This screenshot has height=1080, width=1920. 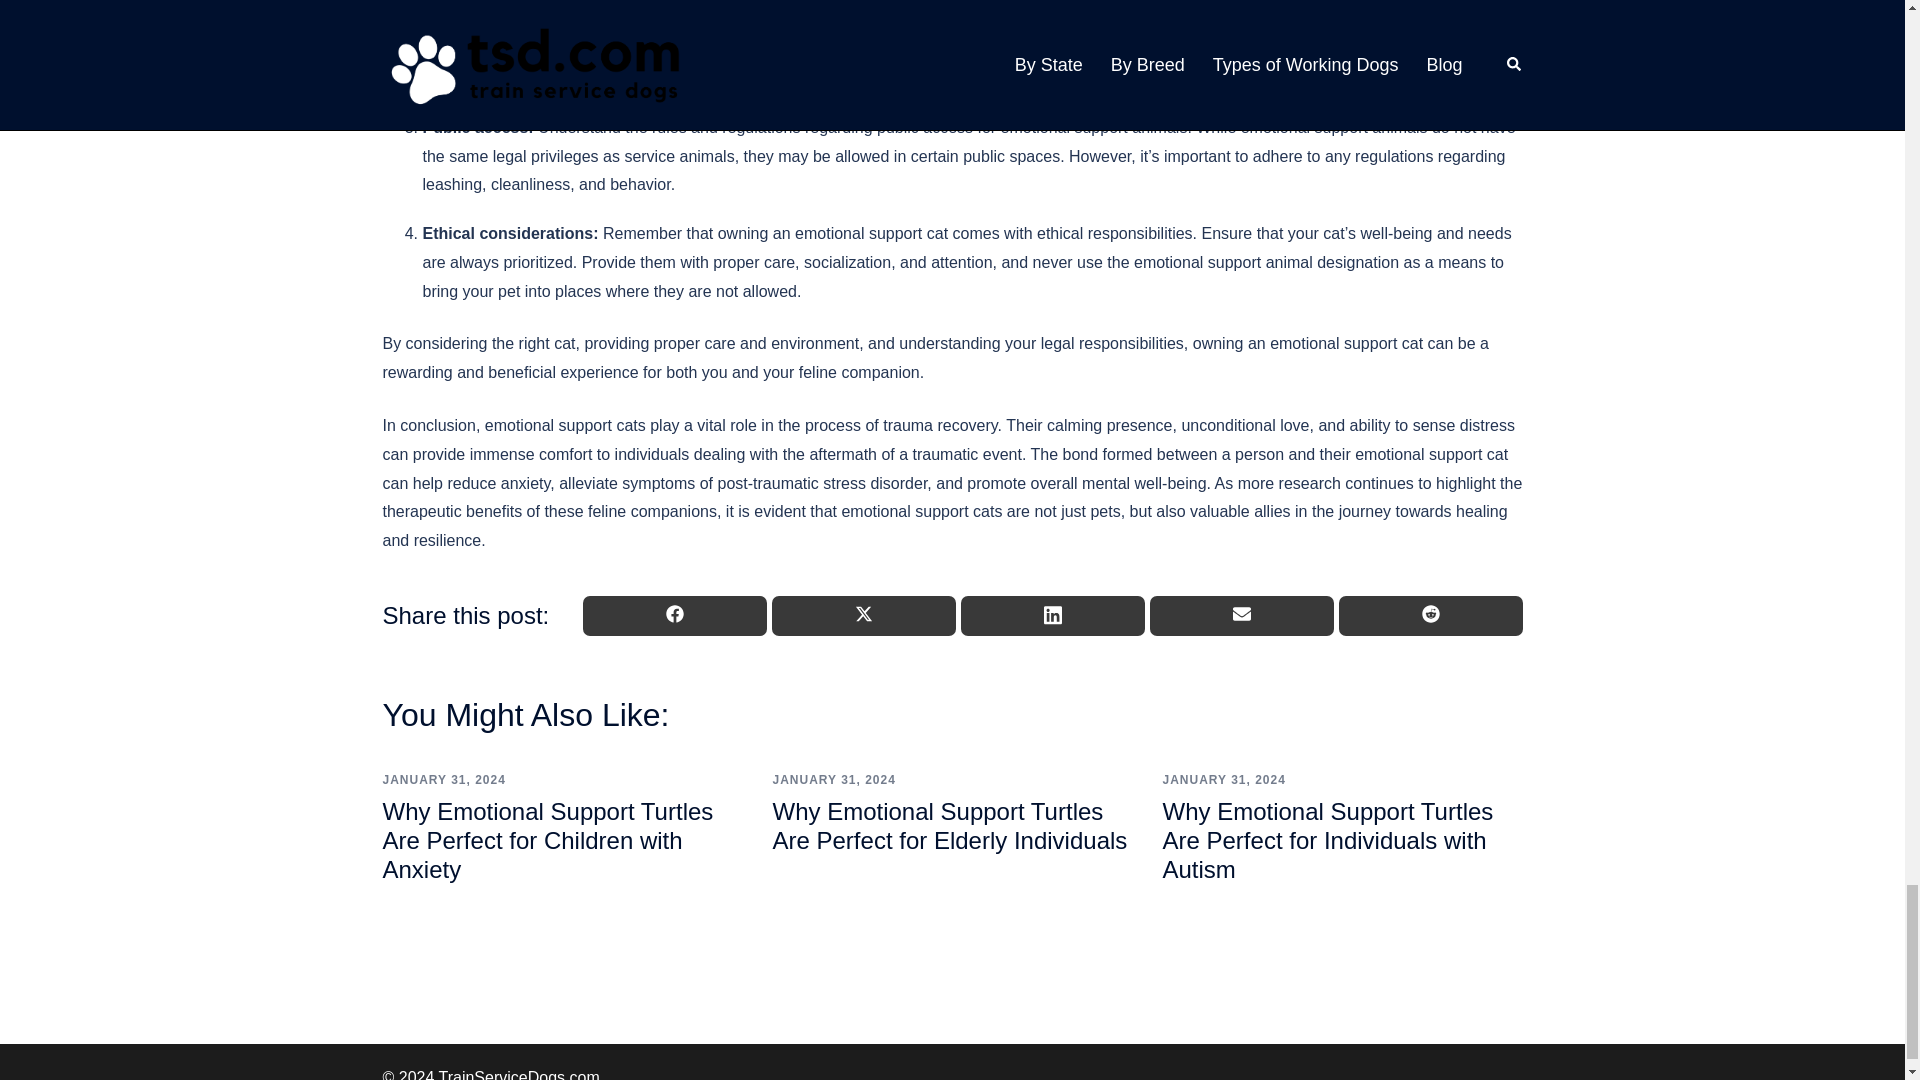 I want to click on JANUARY 31, 2024, so click(x=832, y=780).